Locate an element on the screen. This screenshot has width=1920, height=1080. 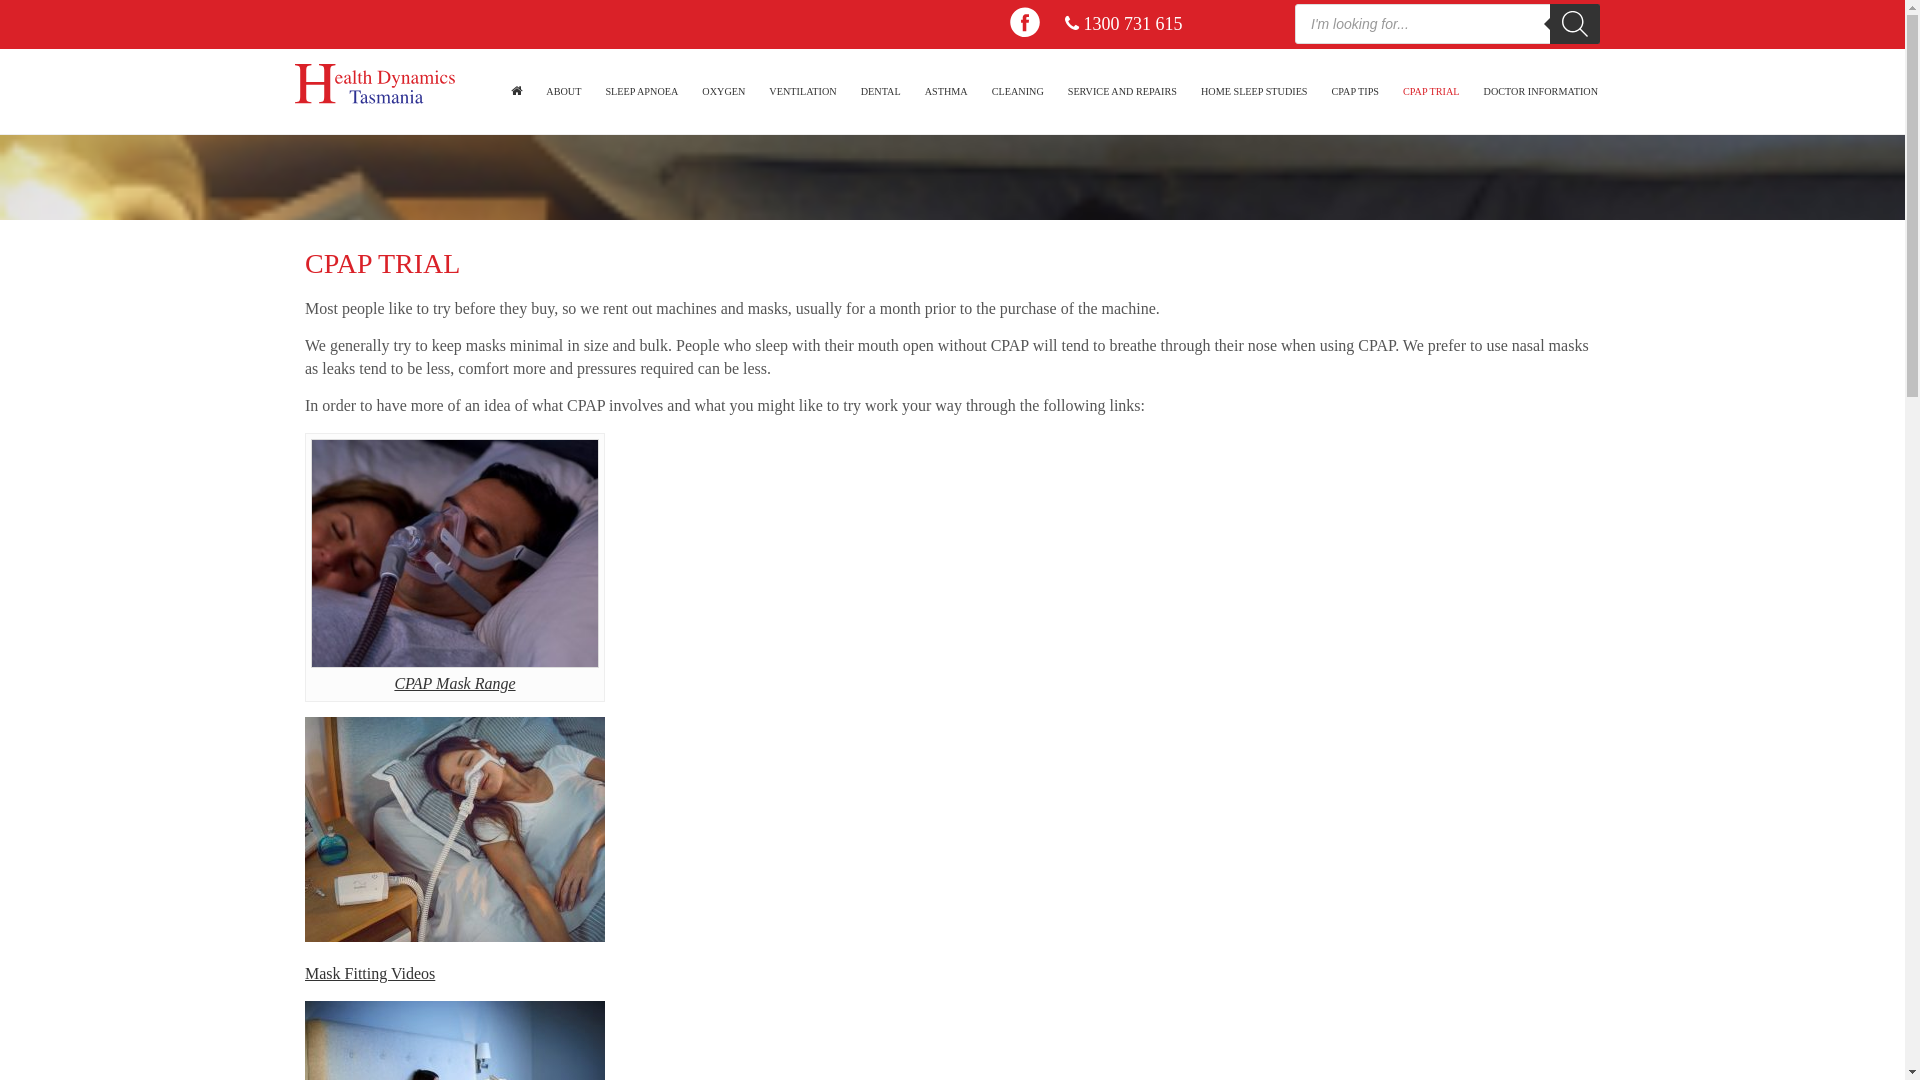
SLEEP APNOEA is located at coordinates (642, 92).